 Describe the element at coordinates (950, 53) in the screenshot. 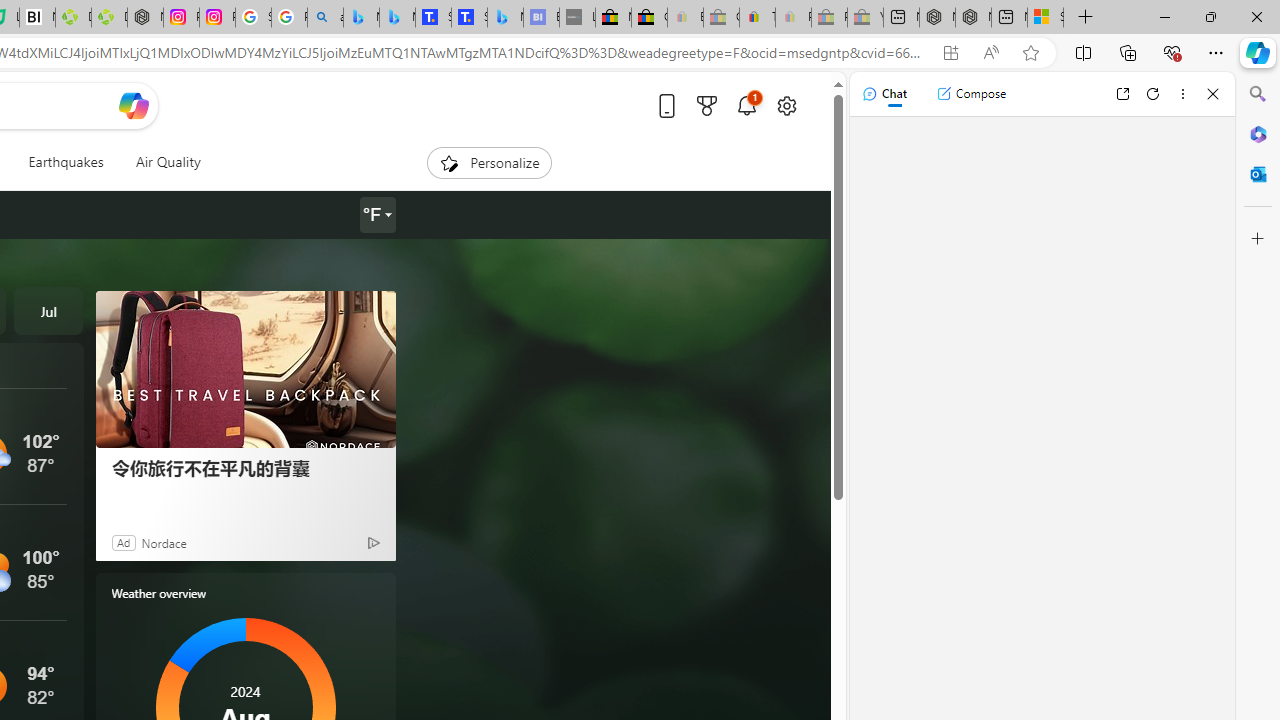

I see `App available. Install Microsoft Start Weather` at that location.